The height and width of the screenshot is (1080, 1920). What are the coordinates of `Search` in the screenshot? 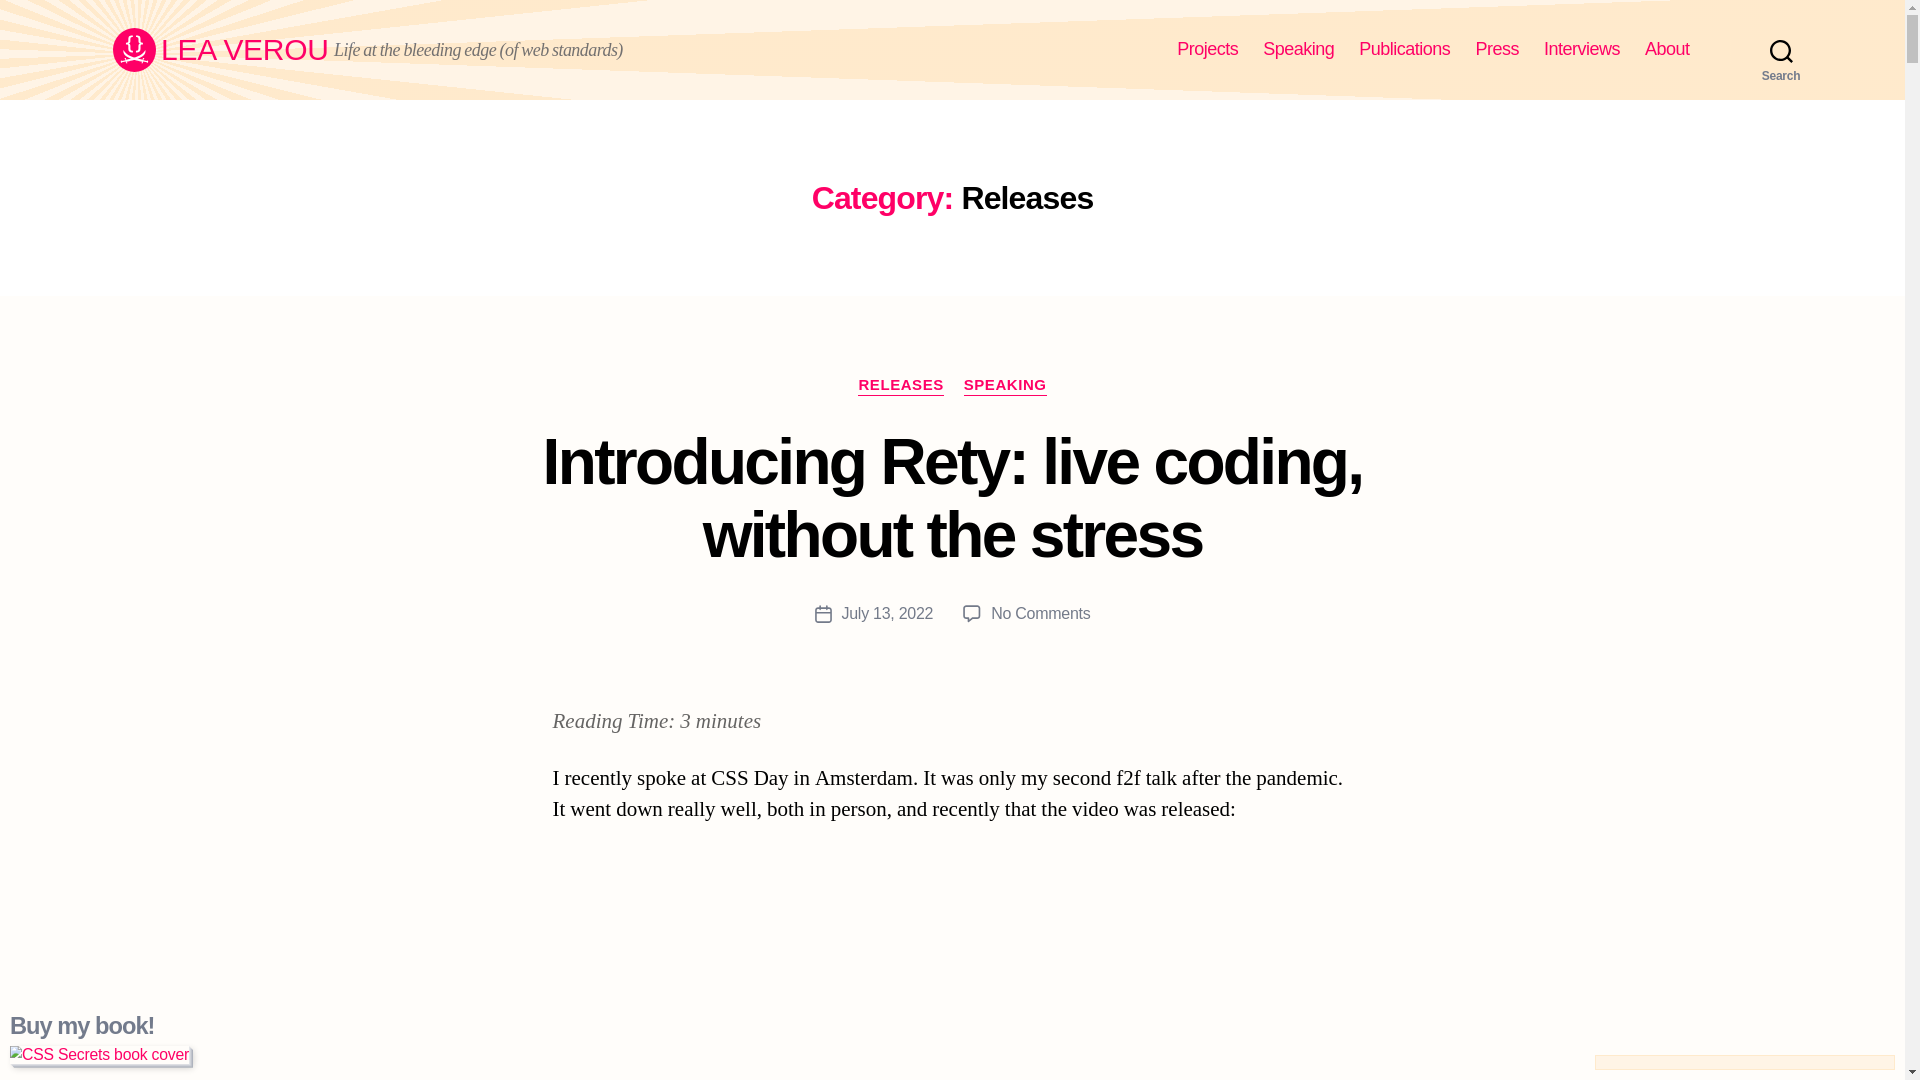 It's located at (1781, 50).